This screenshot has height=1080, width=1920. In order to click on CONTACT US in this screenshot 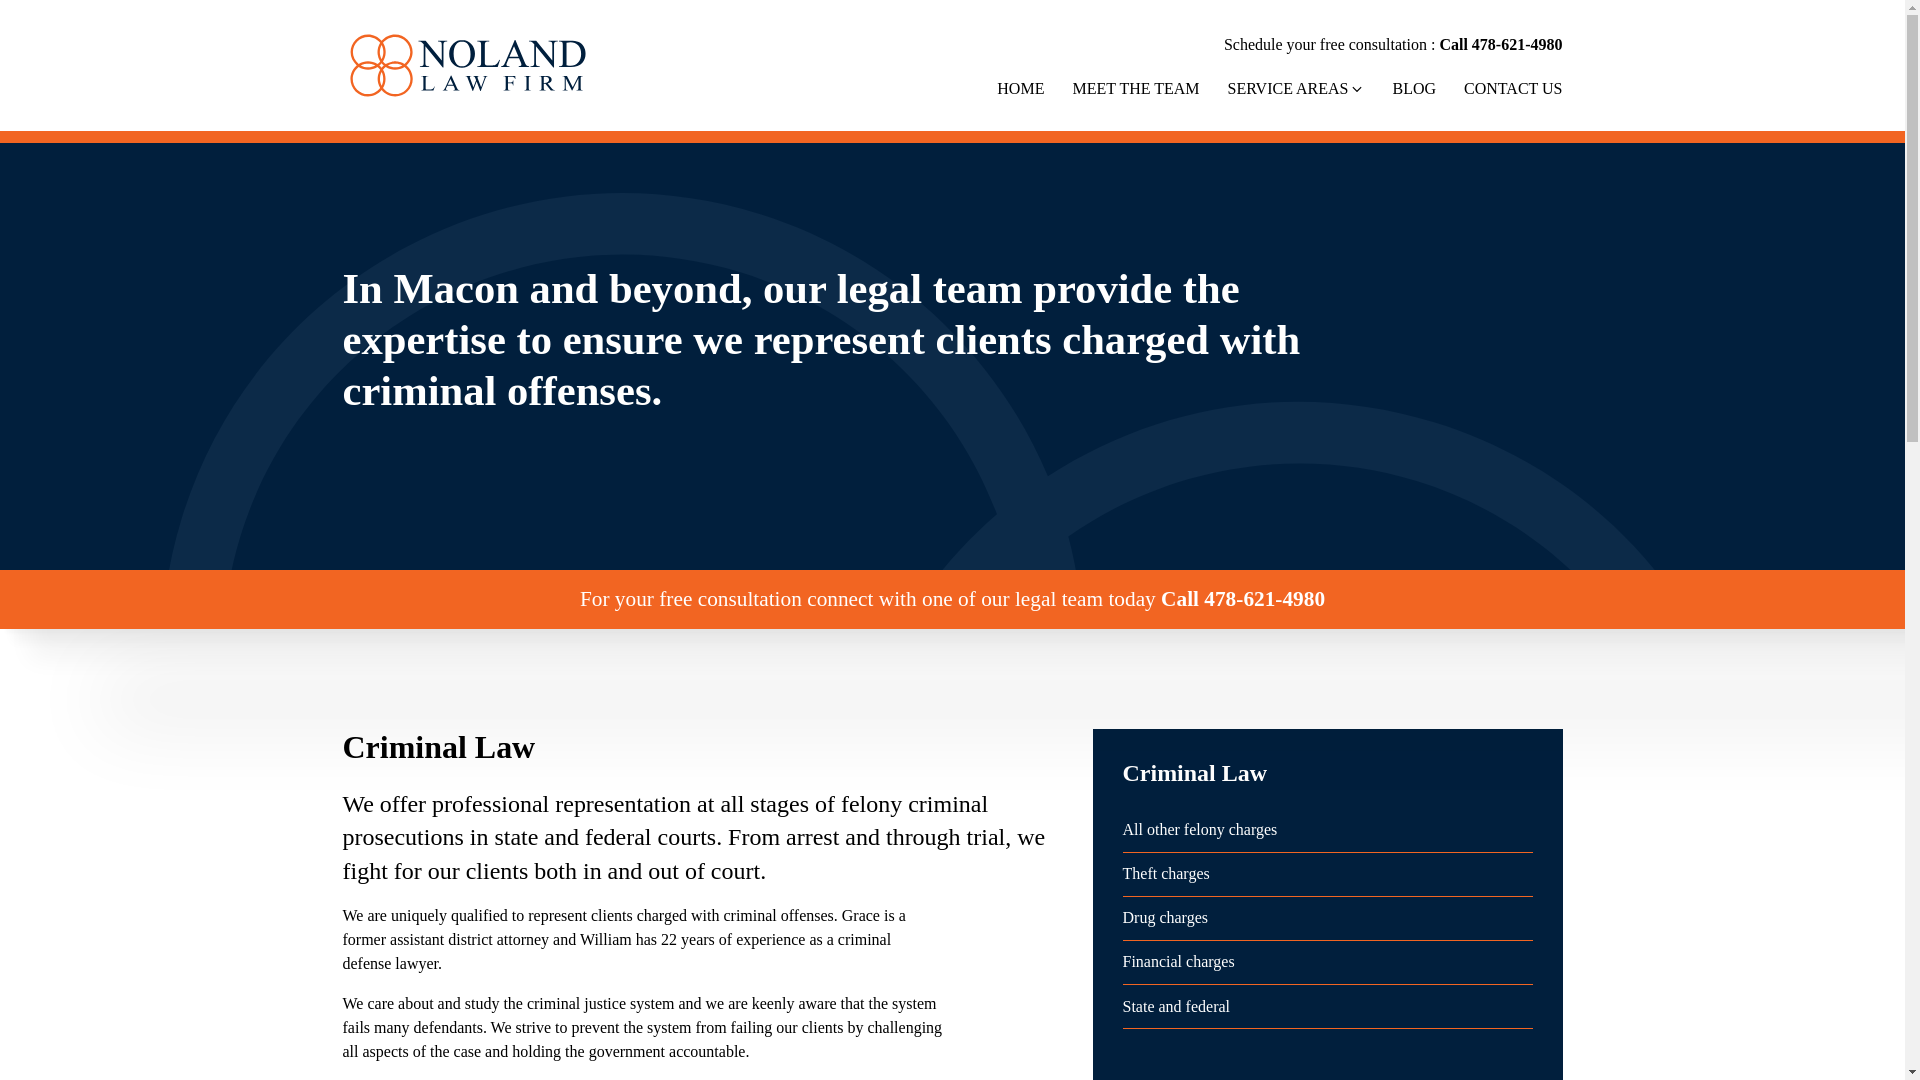, I will do `click(1512, 88)`.